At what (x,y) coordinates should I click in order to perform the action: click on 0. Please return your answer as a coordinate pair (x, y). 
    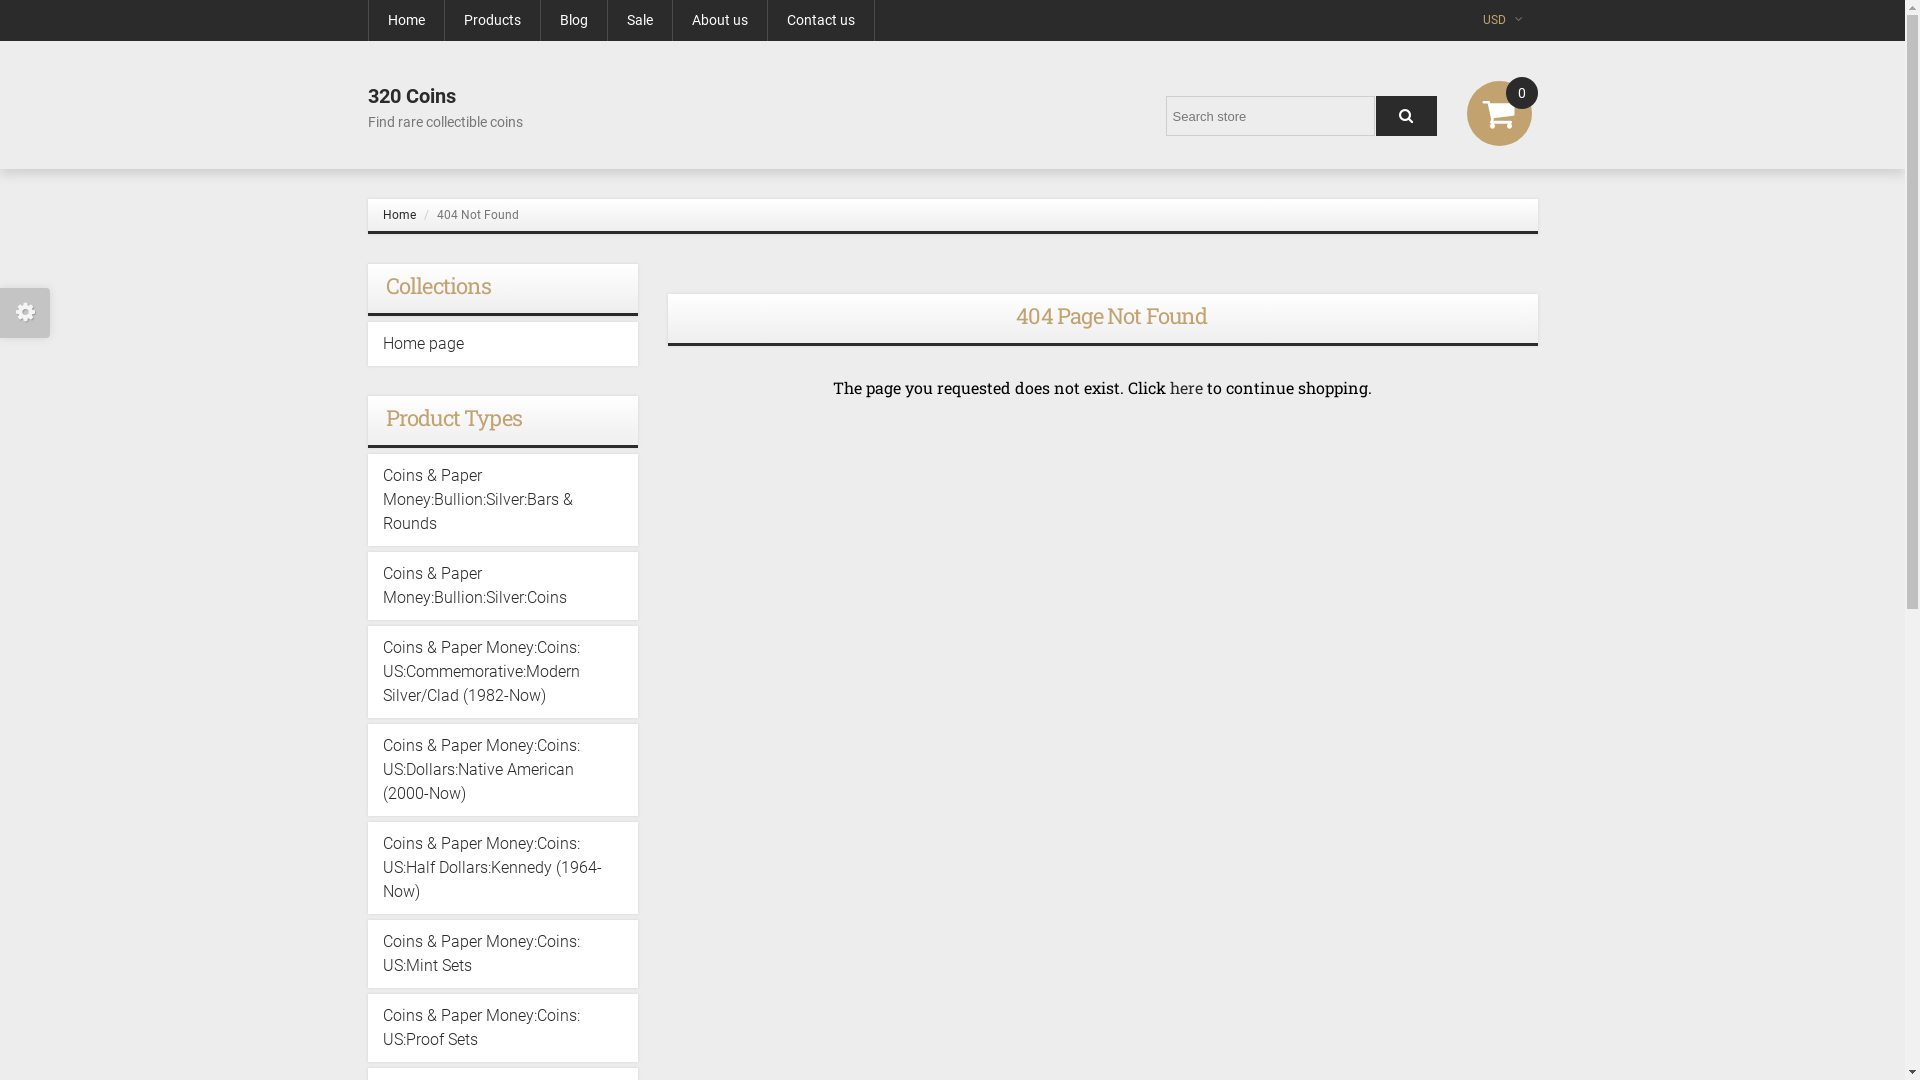
    Looking at the image, I should click on (1514, 98).